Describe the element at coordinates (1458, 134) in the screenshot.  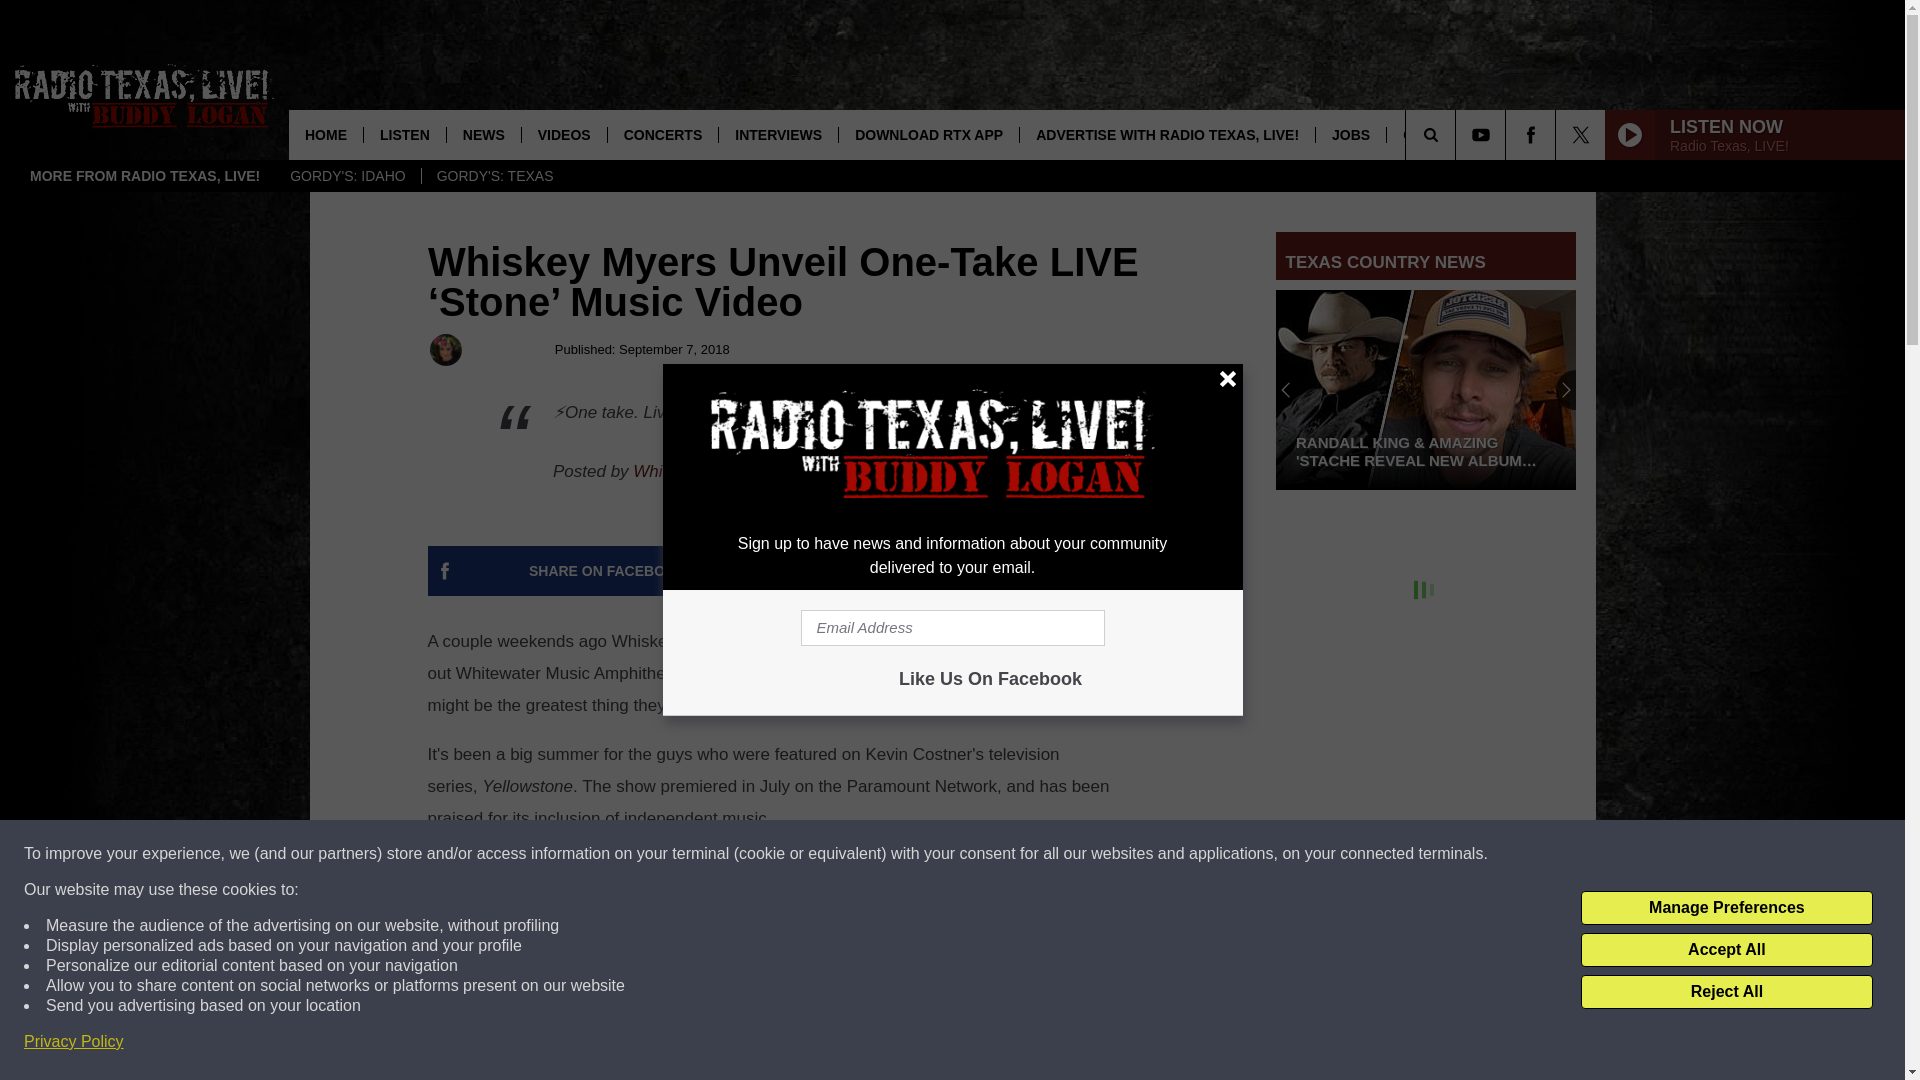
I see `SEARCH` at that location.